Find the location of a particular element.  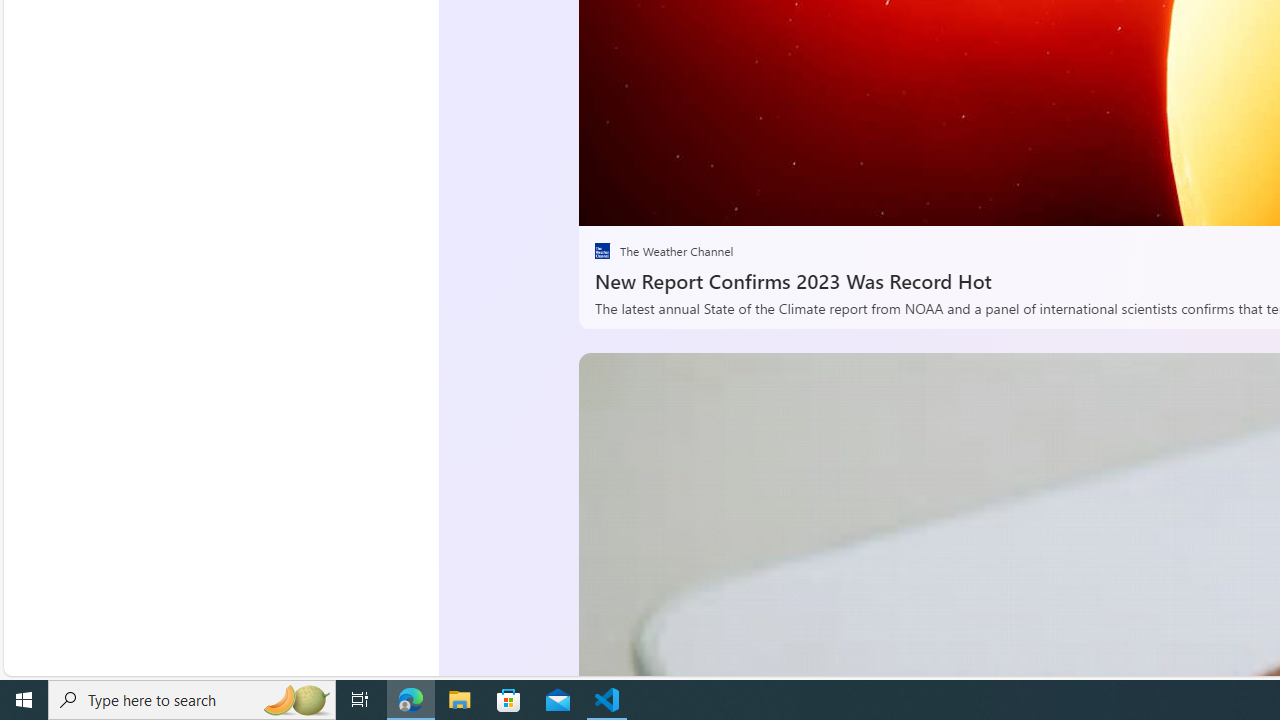

Seek Forward is located at coordinates (688, 203).